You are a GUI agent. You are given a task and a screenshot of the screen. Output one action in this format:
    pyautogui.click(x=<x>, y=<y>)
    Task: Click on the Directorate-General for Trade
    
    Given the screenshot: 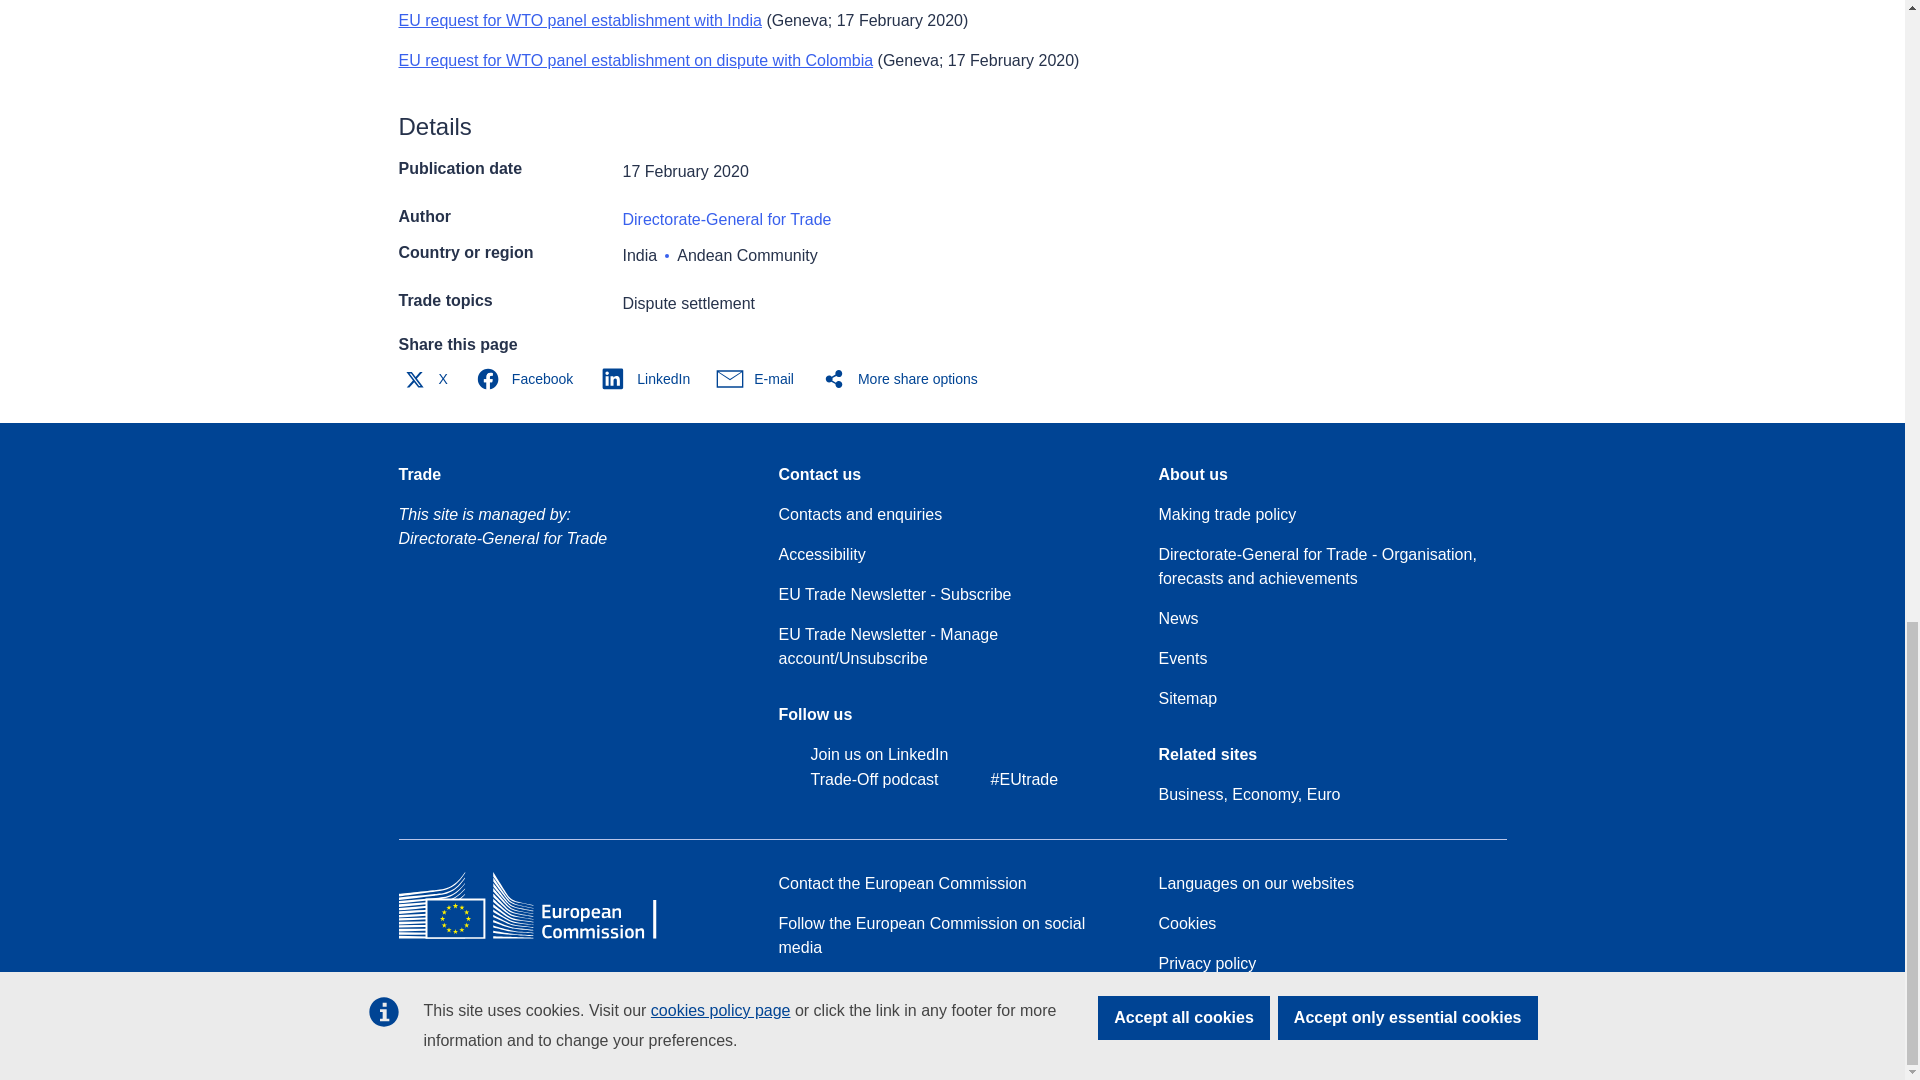 What is the action you would take?
    pyautogui.click(x=726, y=218)
    